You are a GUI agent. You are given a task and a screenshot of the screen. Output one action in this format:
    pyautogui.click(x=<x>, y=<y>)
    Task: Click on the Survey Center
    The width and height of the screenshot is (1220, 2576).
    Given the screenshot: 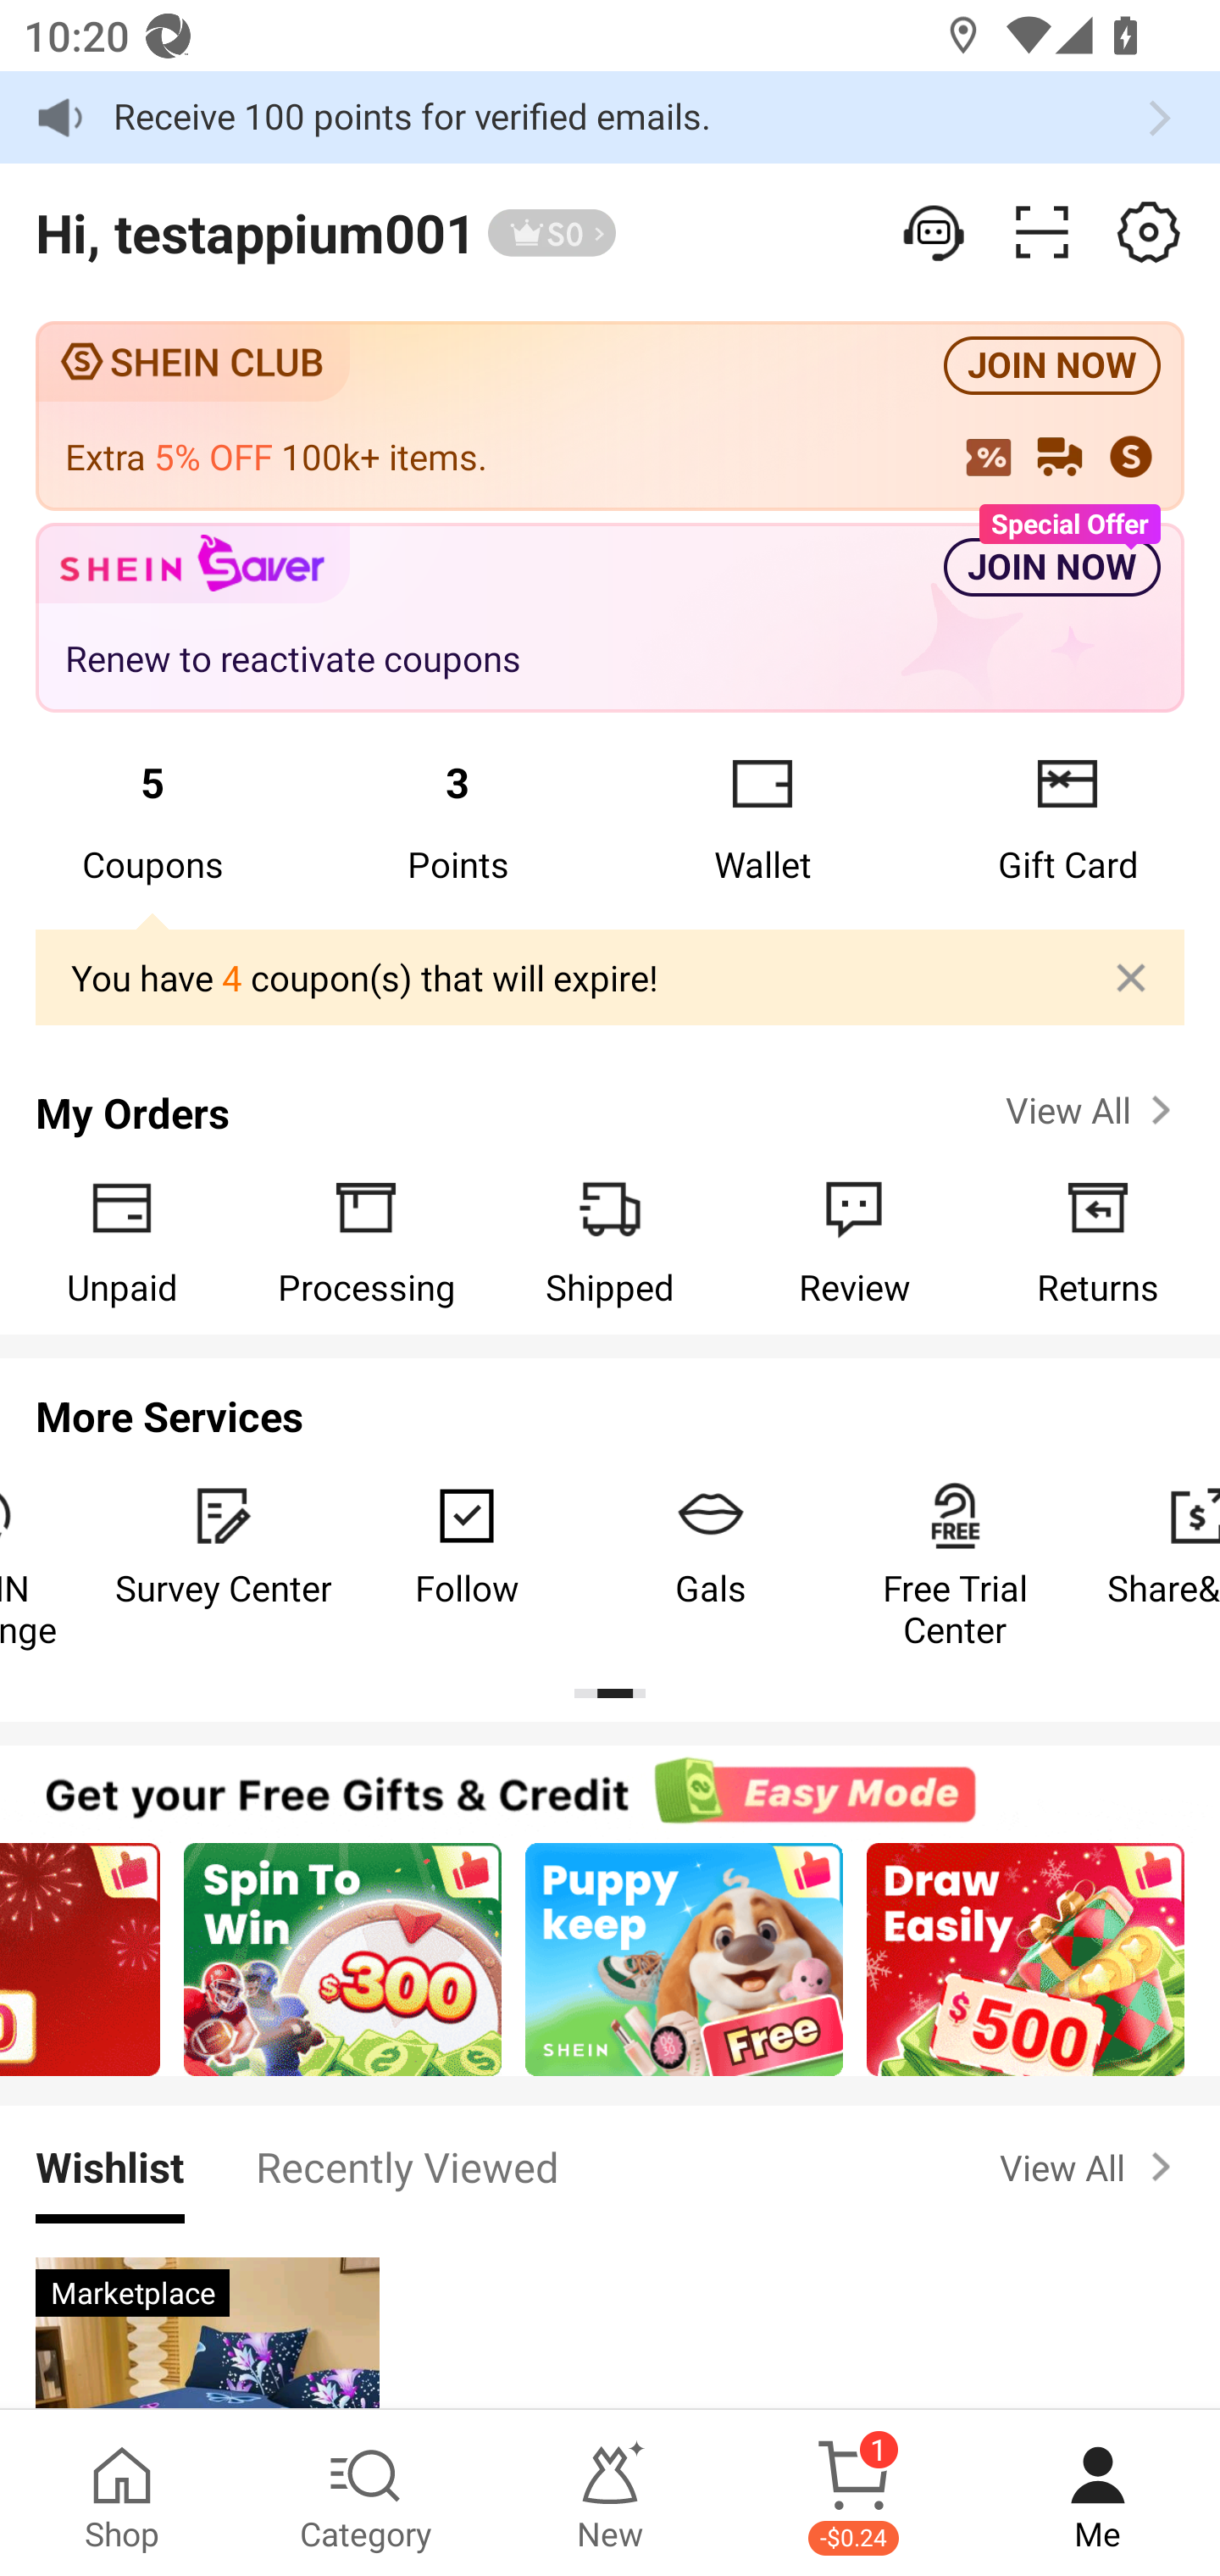 What is the action you would take?
    pyautogui.click(x=223, y=1546)
    